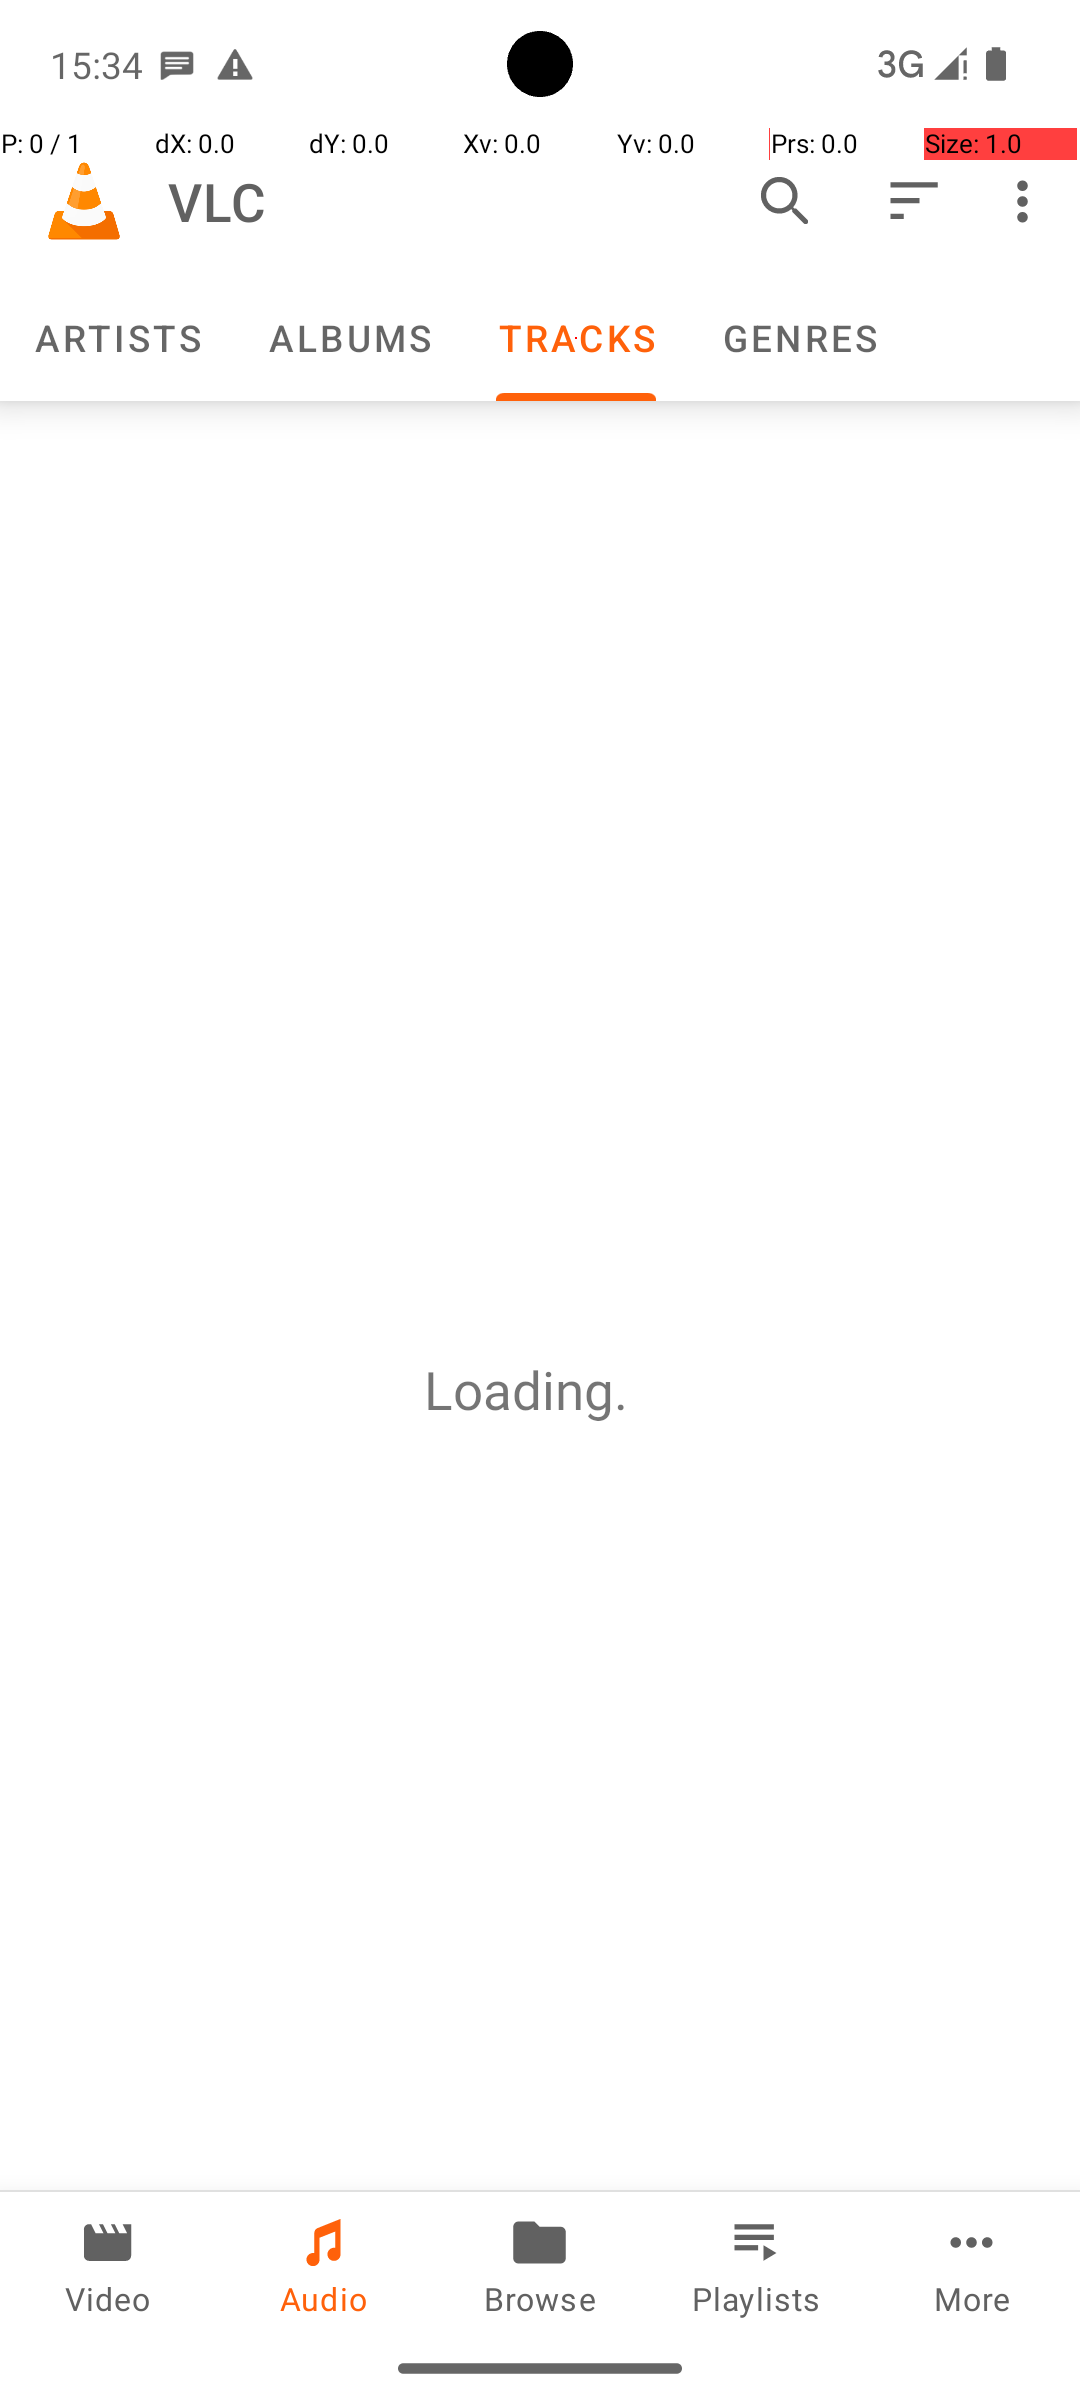 Image resolution: width=1080 pixels, height=2400 pixels. What do you see at coordinates (117, 338) in the screenshot?
I see `ARTISTS` at bounding box center [117, 338].